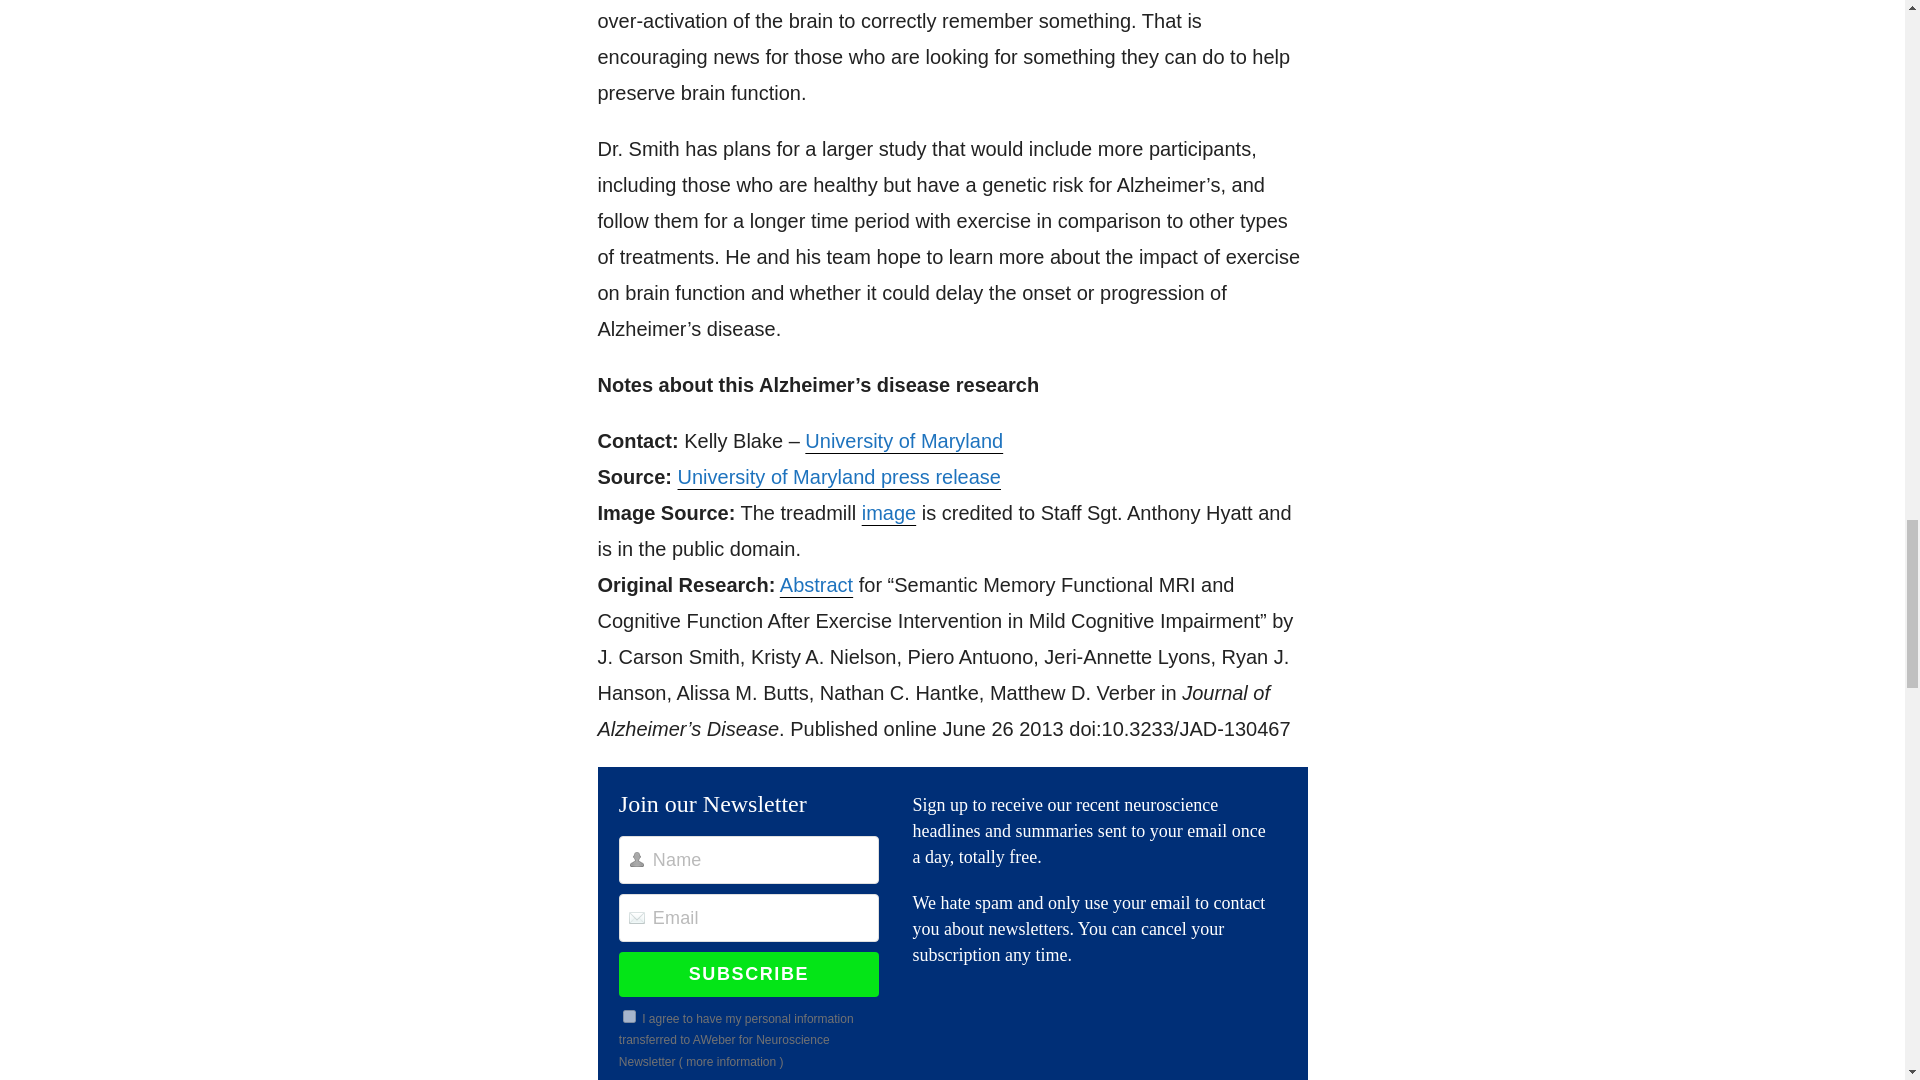 This screenshot has height=1080, width=1920. Describe the element at coordinates (888, 512) in the screenshot. I see `image` at that location.